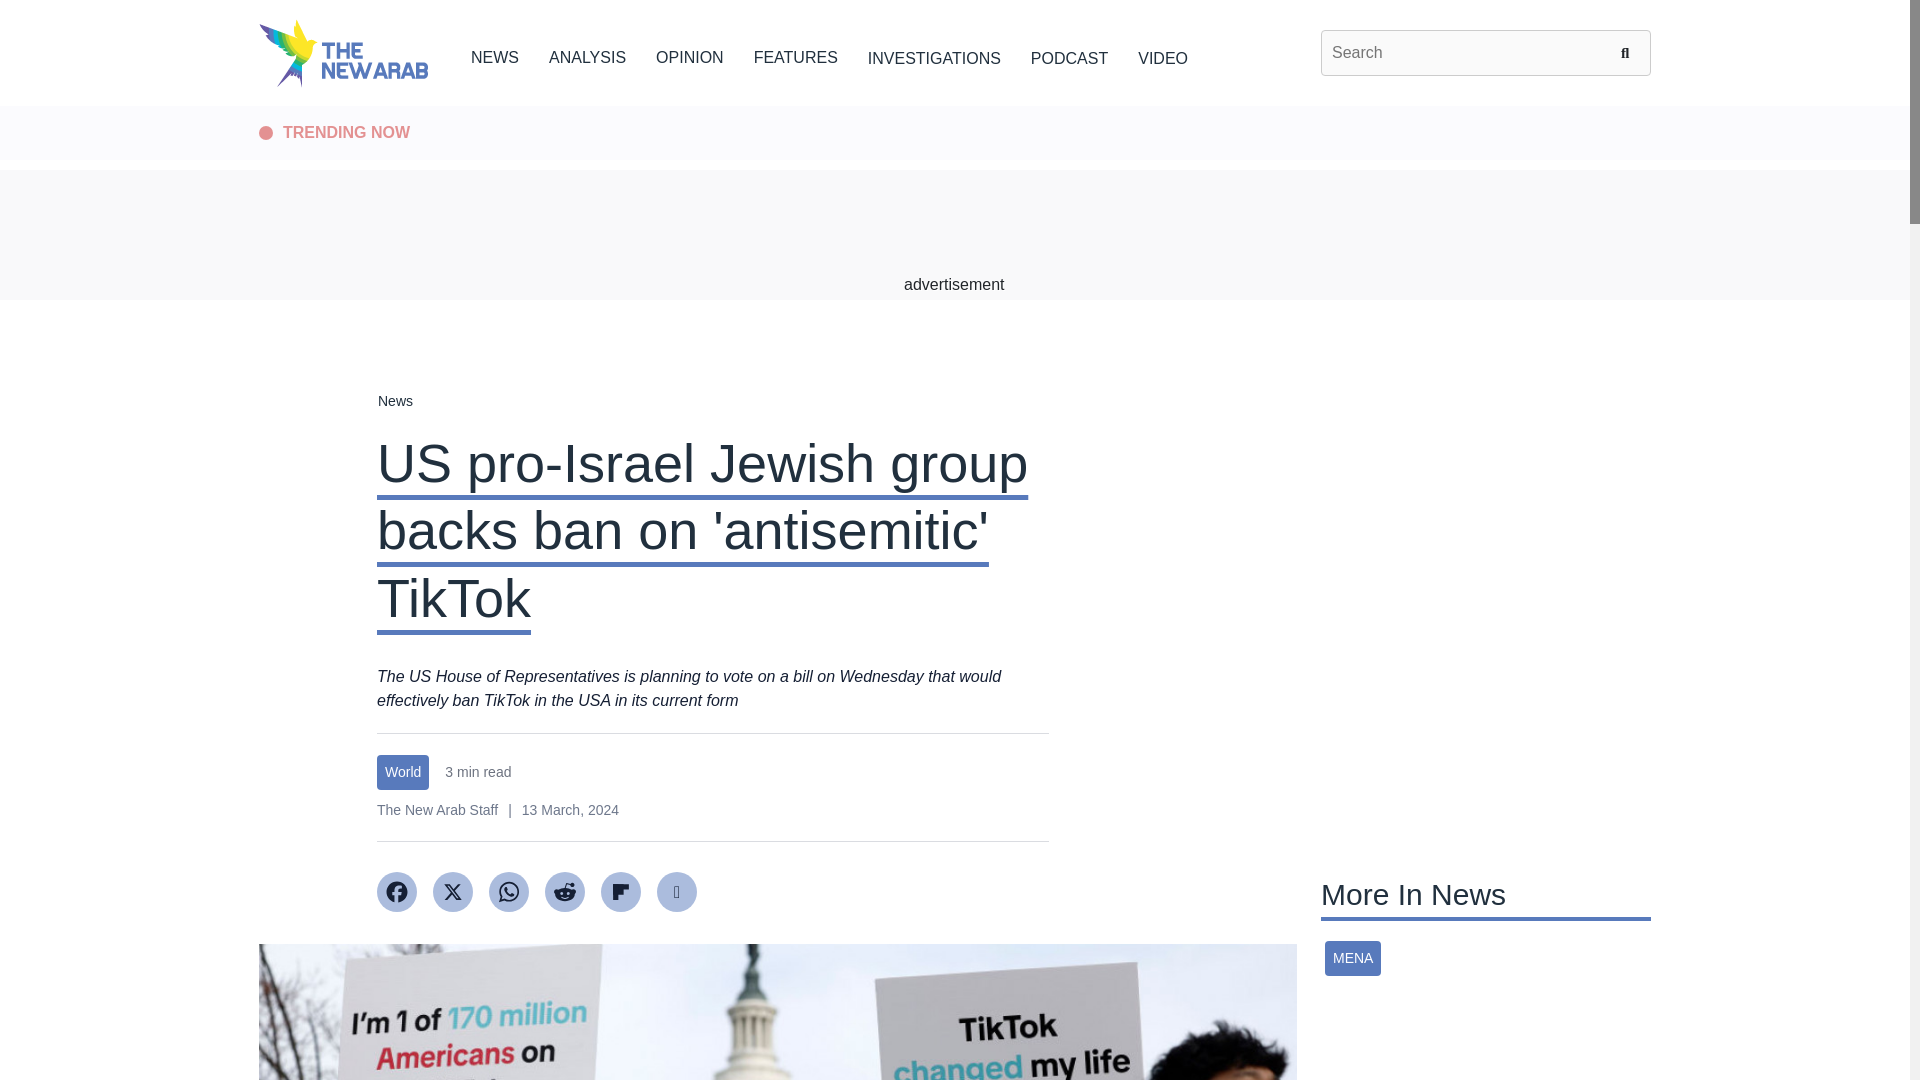 Image resolution: width=1920 pixels, height=1080 pixels. I want to click on NEWS, so click(494, 54).